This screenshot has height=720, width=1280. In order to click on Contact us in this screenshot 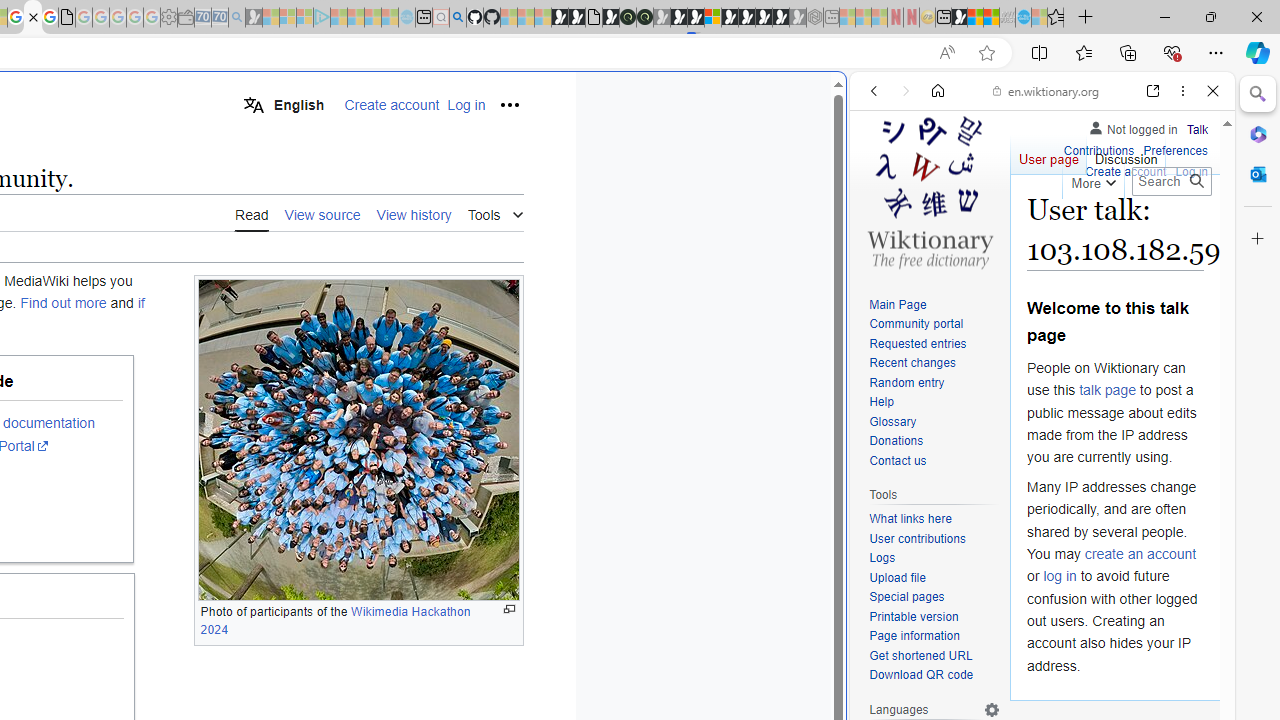, I will do `click(934, 461)`.